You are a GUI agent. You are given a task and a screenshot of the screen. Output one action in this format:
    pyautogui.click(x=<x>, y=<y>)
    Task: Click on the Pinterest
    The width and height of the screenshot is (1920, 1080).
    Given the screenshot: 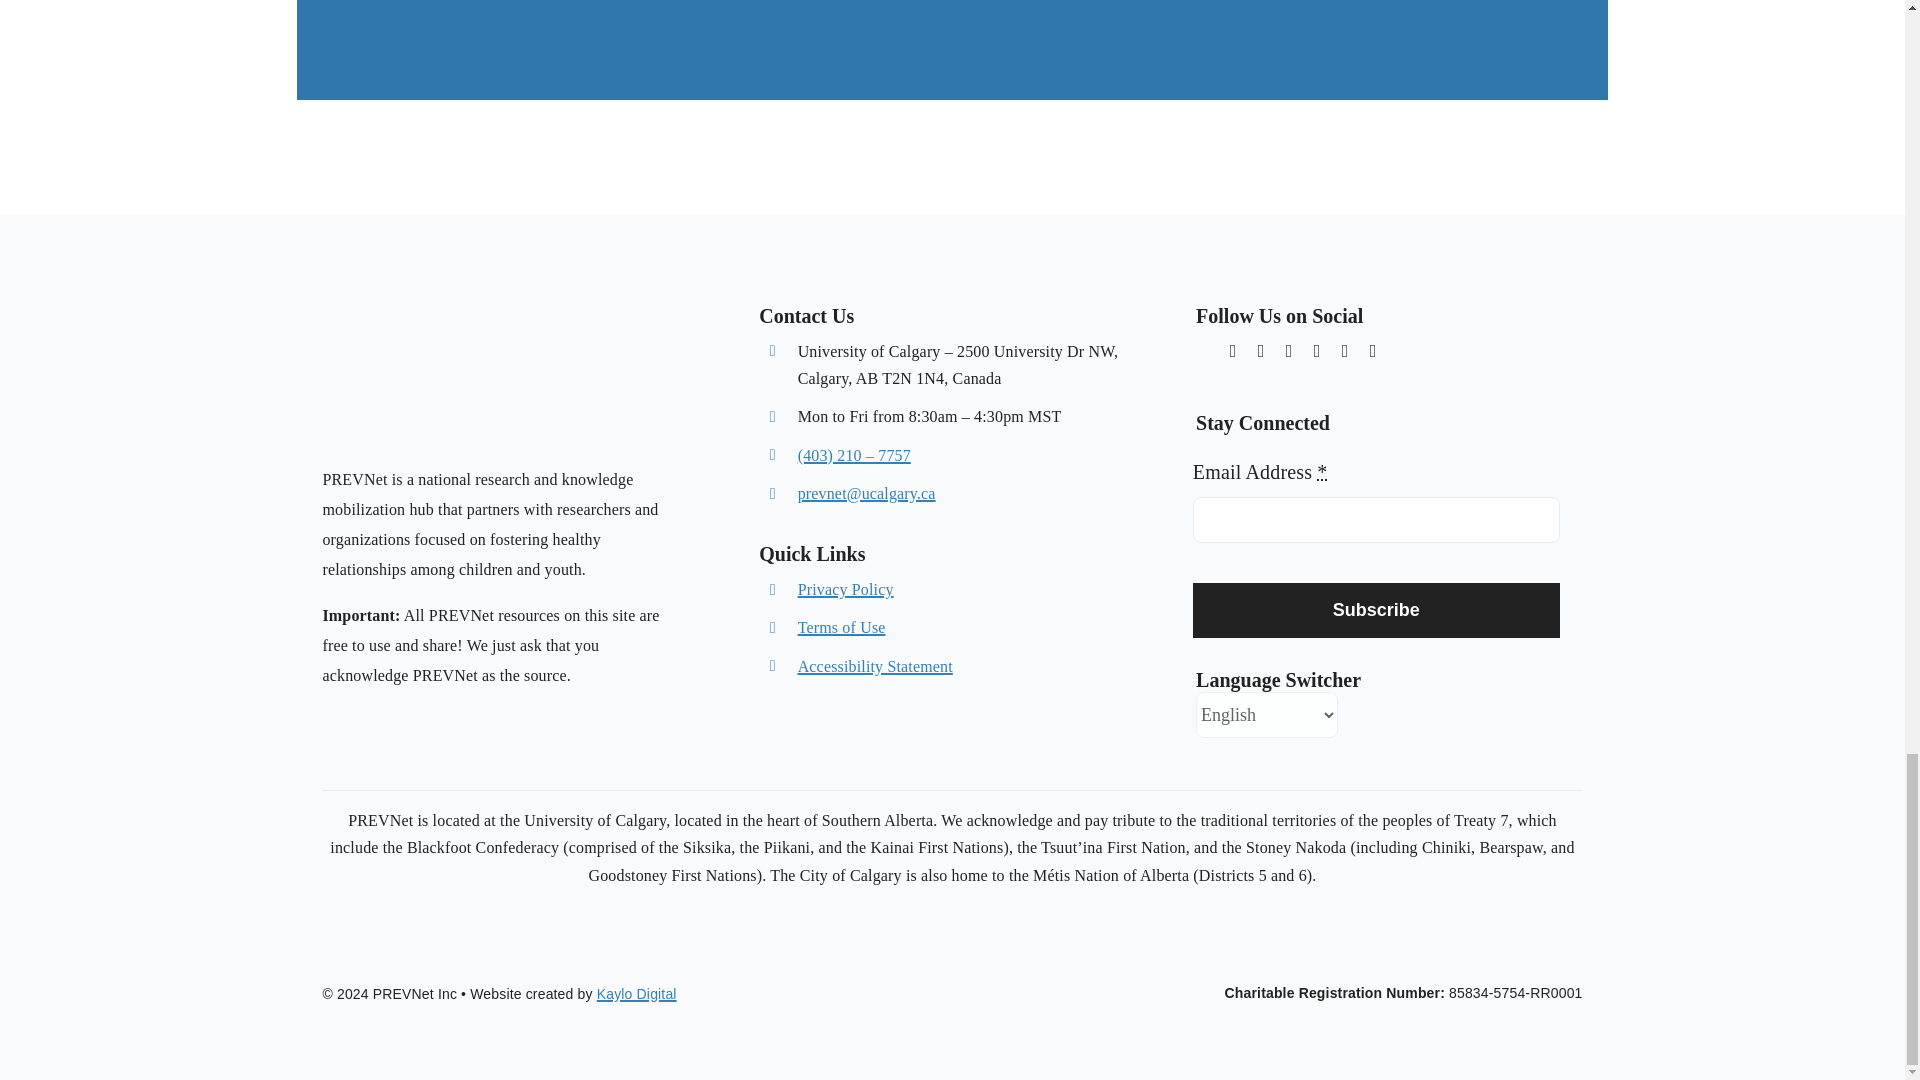 What is the action you would take?
    pyautogui.click(x=1288, y=350)
    